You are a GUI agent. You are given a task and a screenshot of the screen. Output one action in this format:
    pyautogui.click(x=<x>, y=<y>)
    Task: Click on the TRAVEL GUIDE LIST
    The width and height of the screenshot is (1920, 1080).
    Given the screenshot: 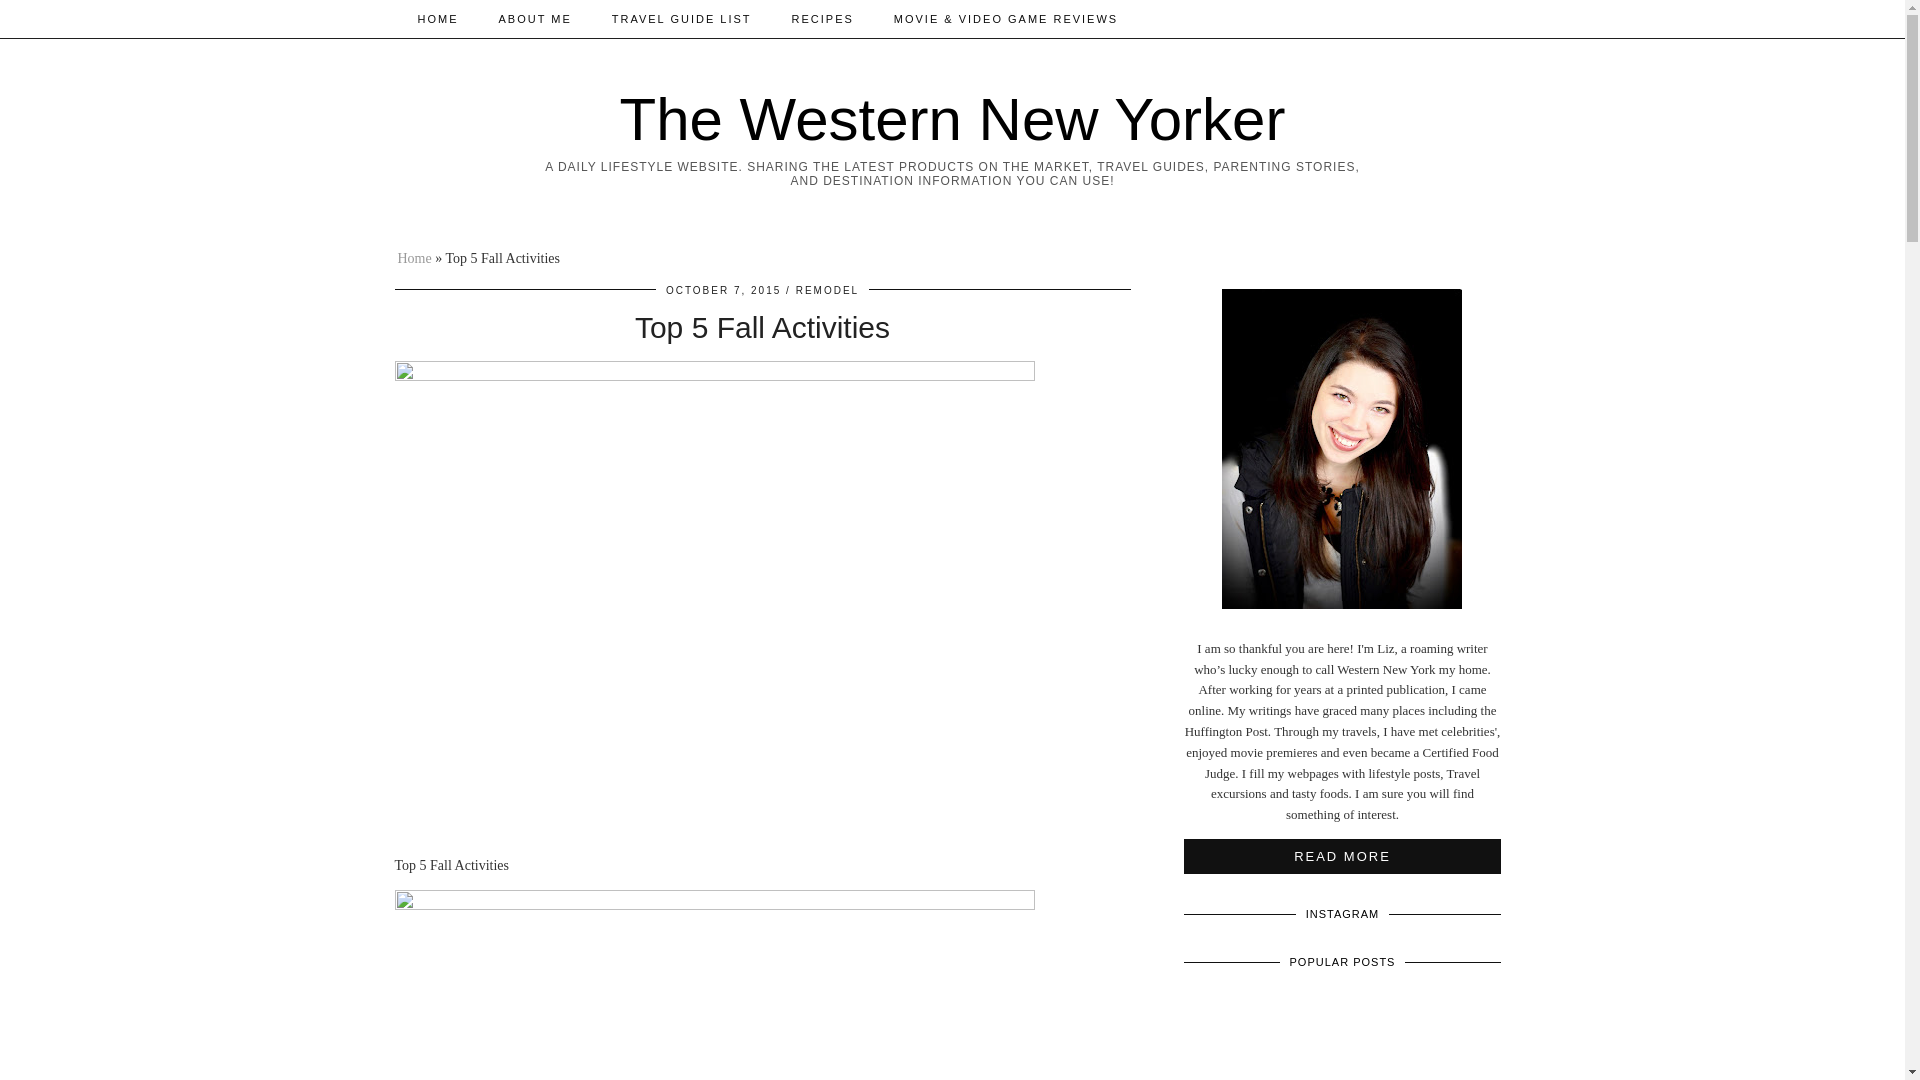 What is the action you would take?
    pyautogui.click(x=681, y=18)
    